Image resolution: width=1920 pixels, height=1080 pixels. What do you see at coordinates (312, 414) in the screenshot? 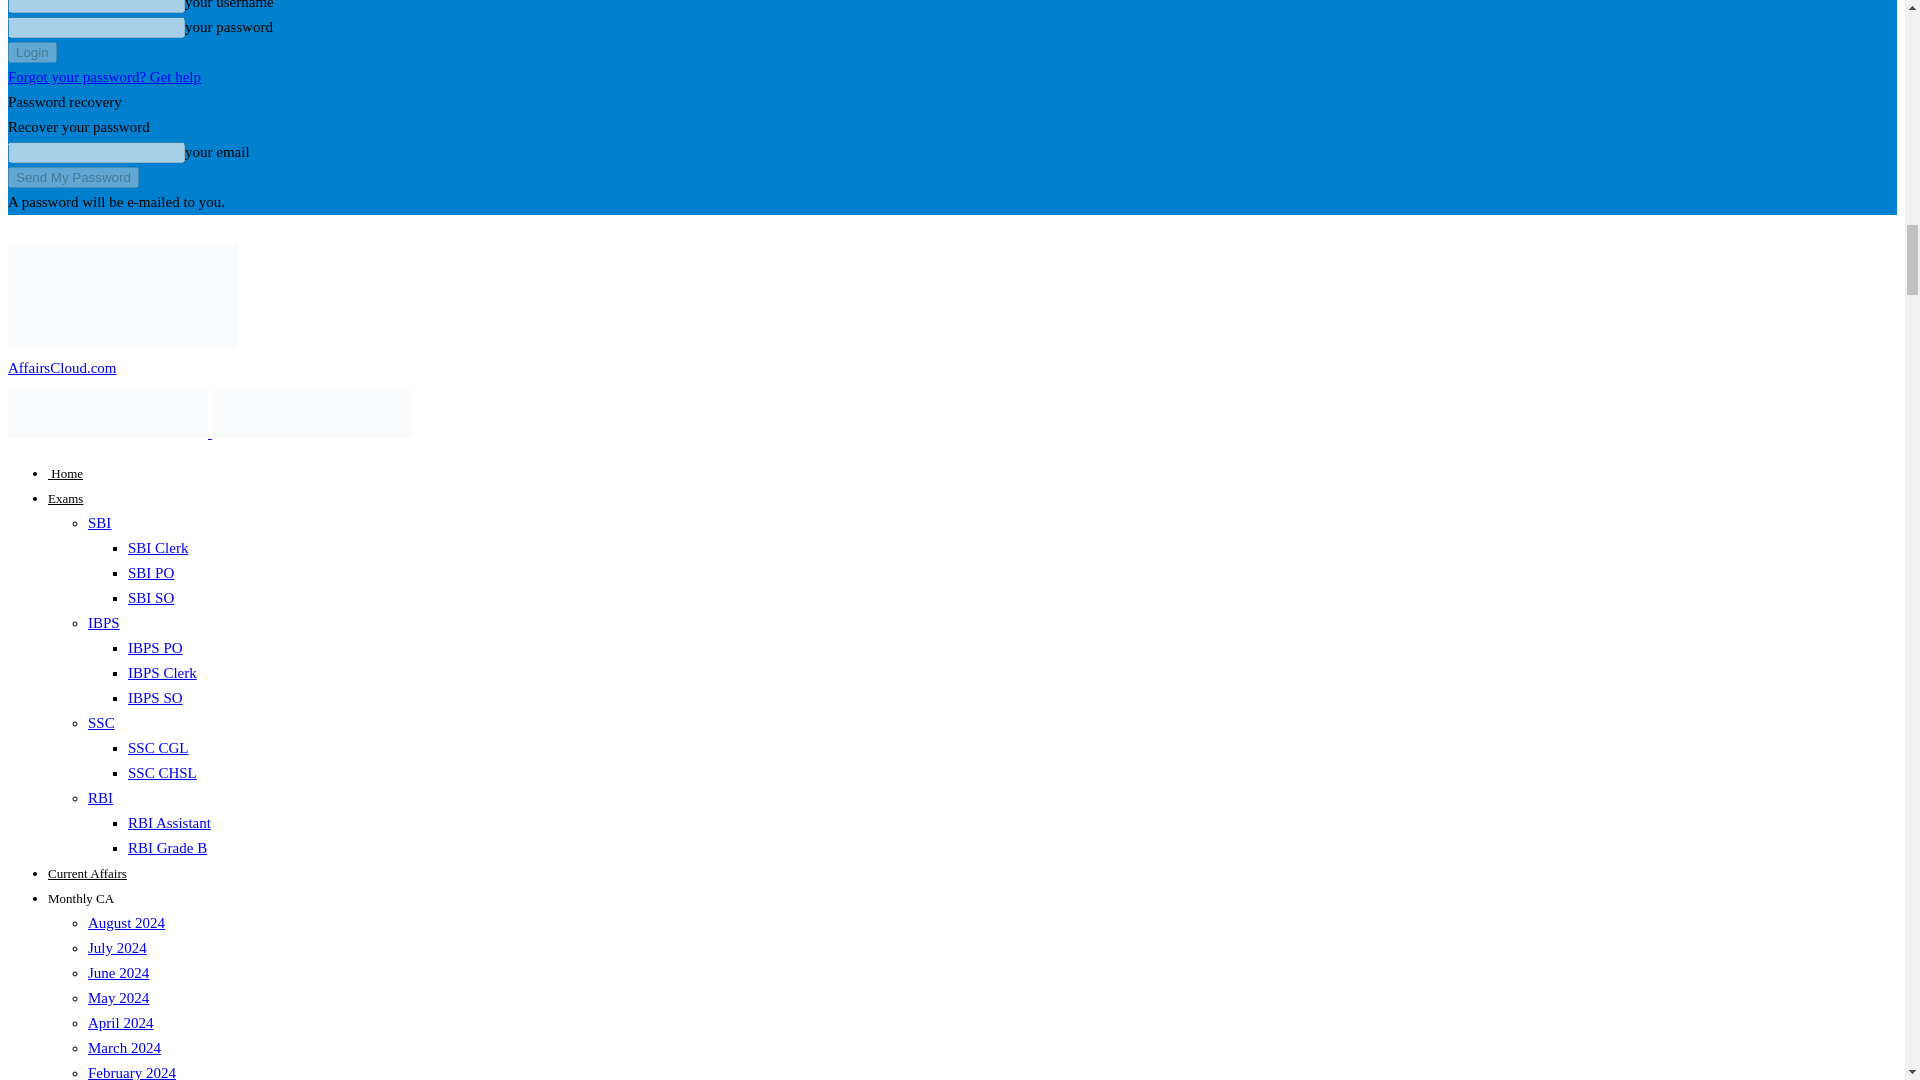
I see `AffairsCloud` at bounding box center [312, 414].